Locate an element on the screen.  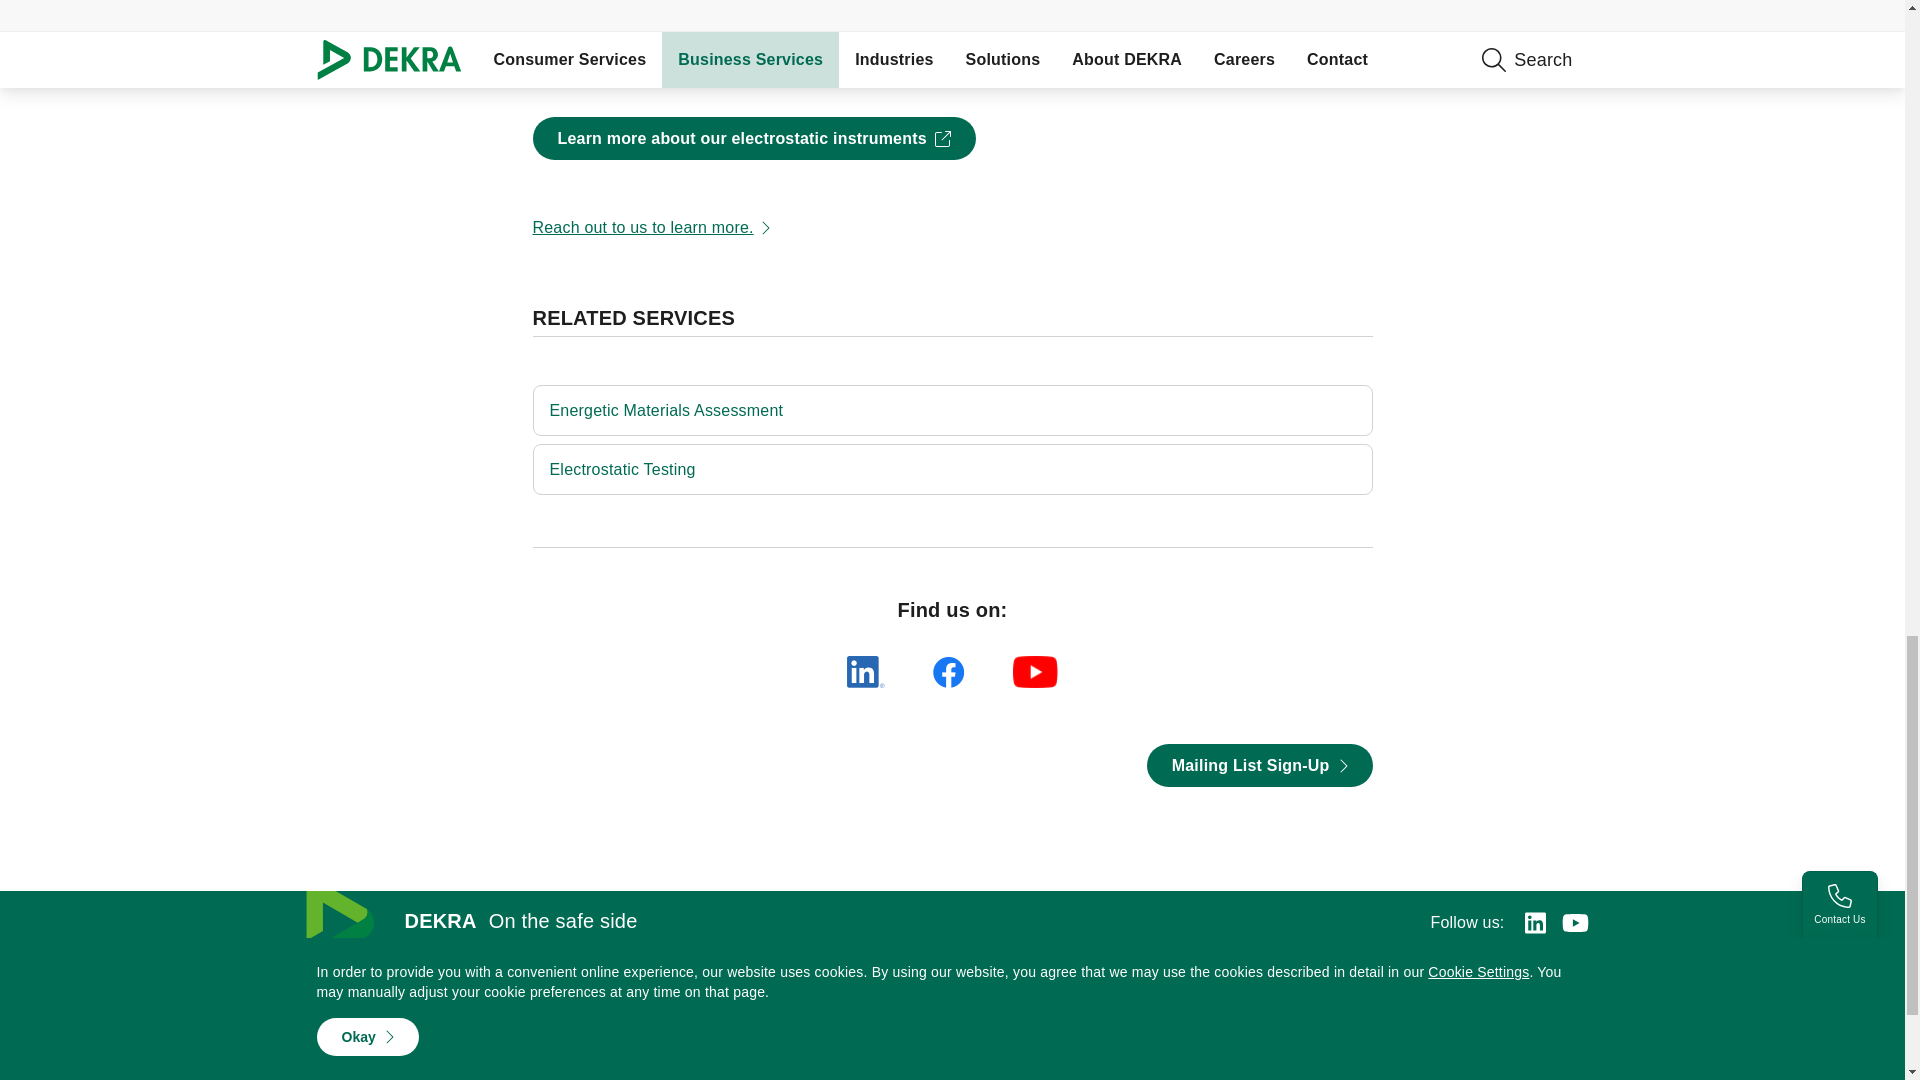
youtube is located at coordinates (1576, 923).